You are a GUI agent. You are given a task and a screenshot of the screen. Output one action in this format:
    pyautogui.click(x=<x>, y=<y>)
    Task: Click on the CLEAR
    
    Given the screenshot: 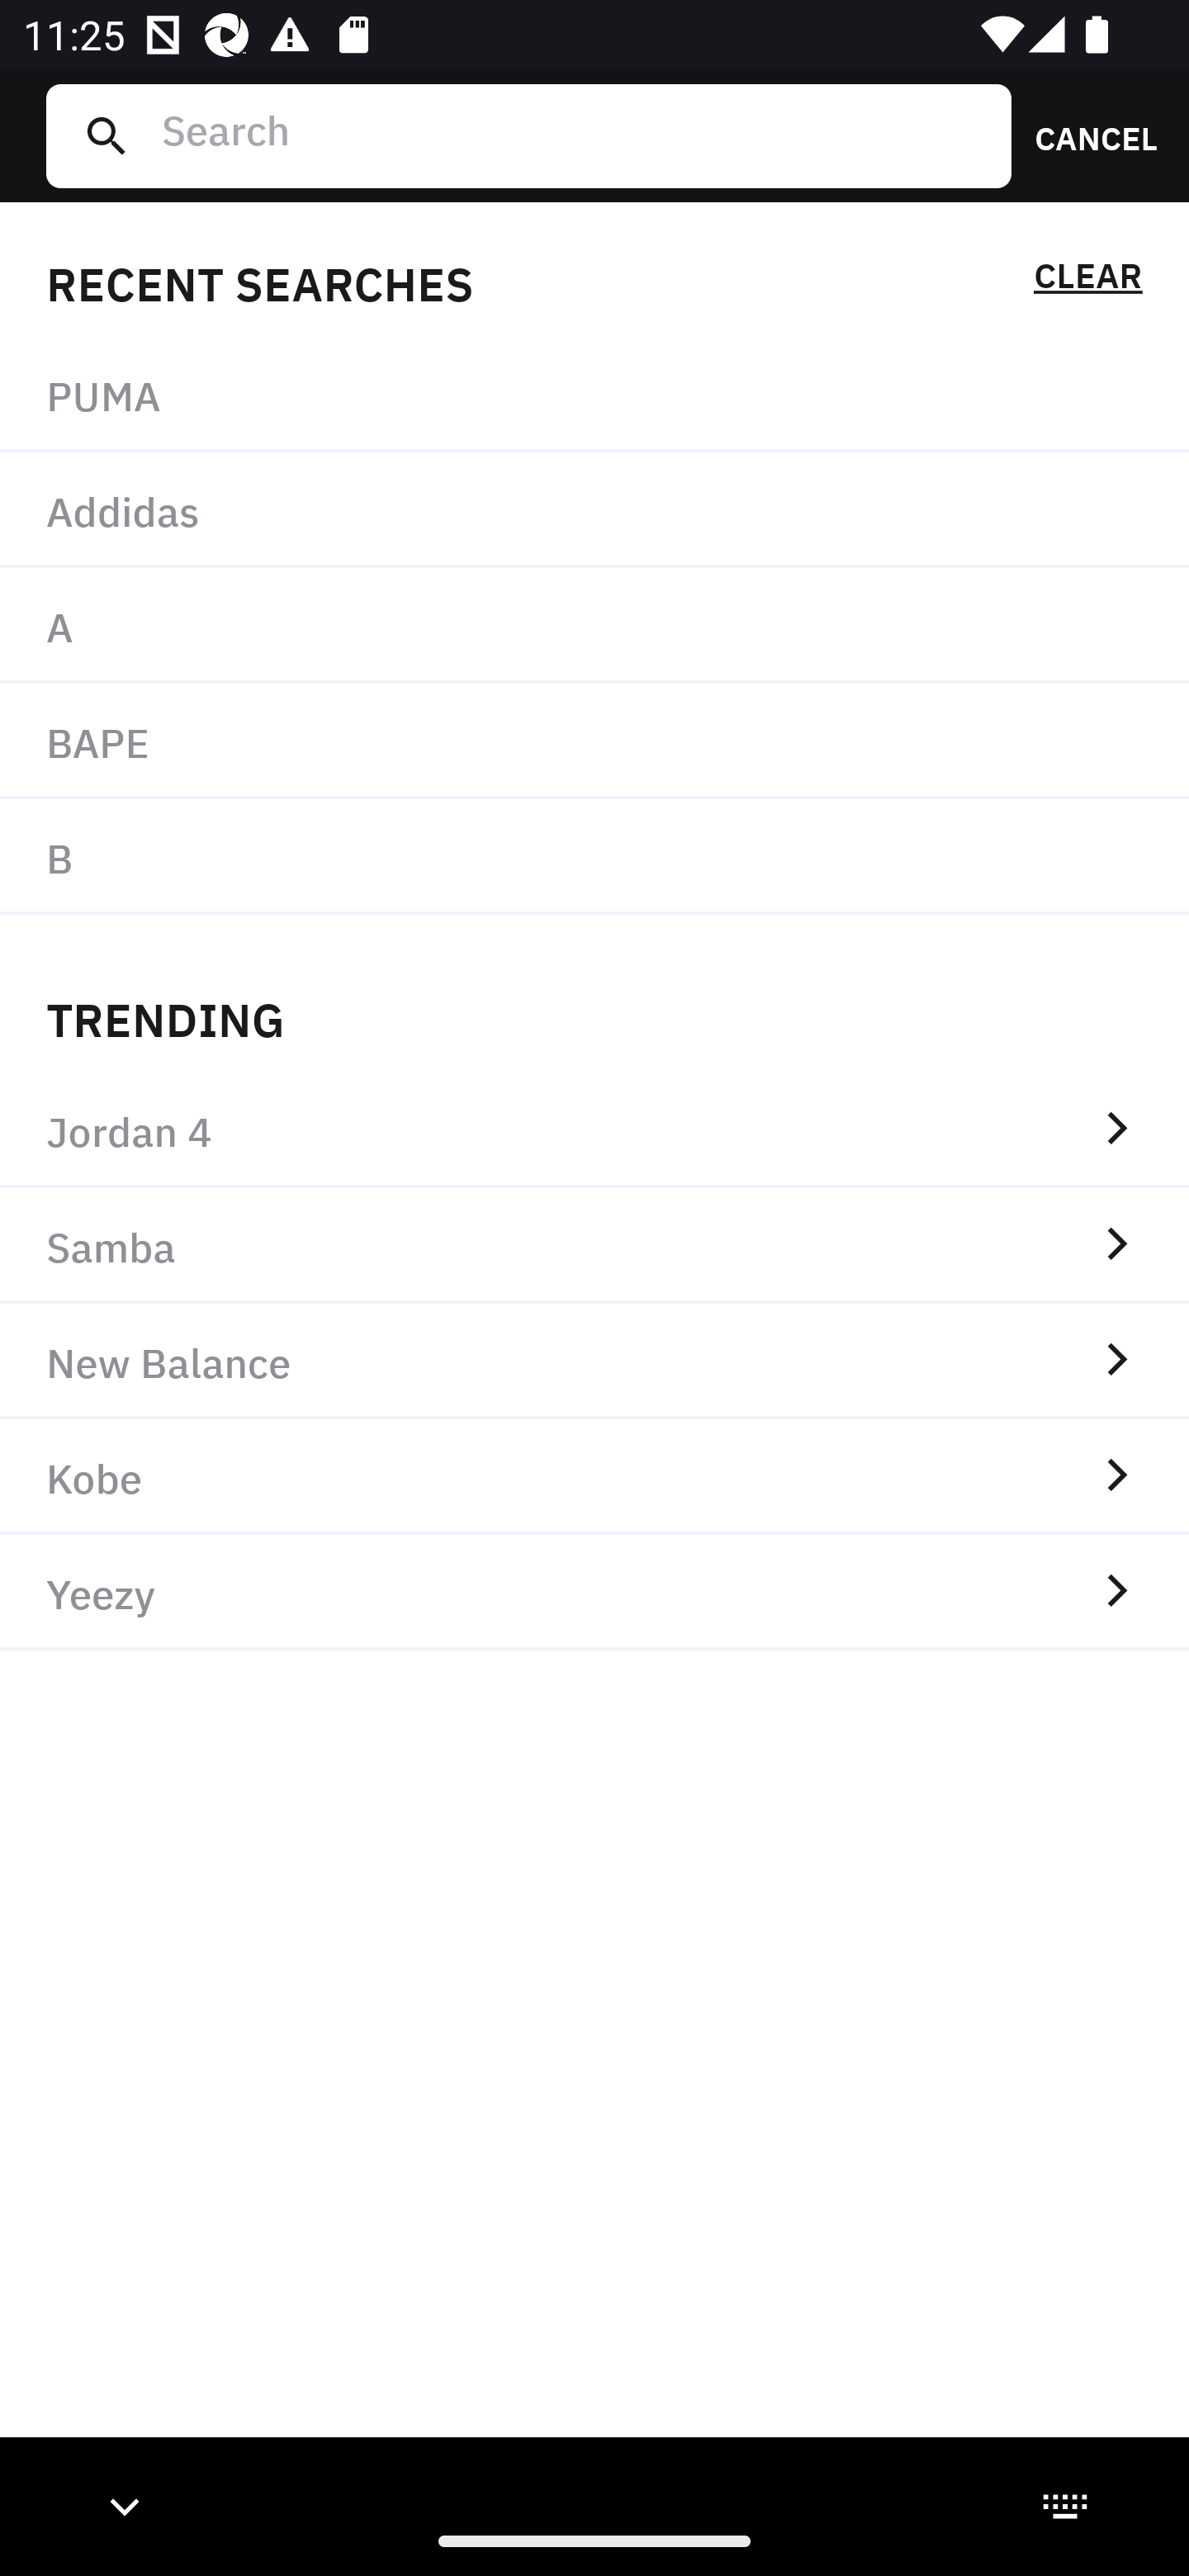 What is the action you would take?
    pyautogui.click(x=1087, y=281)
    